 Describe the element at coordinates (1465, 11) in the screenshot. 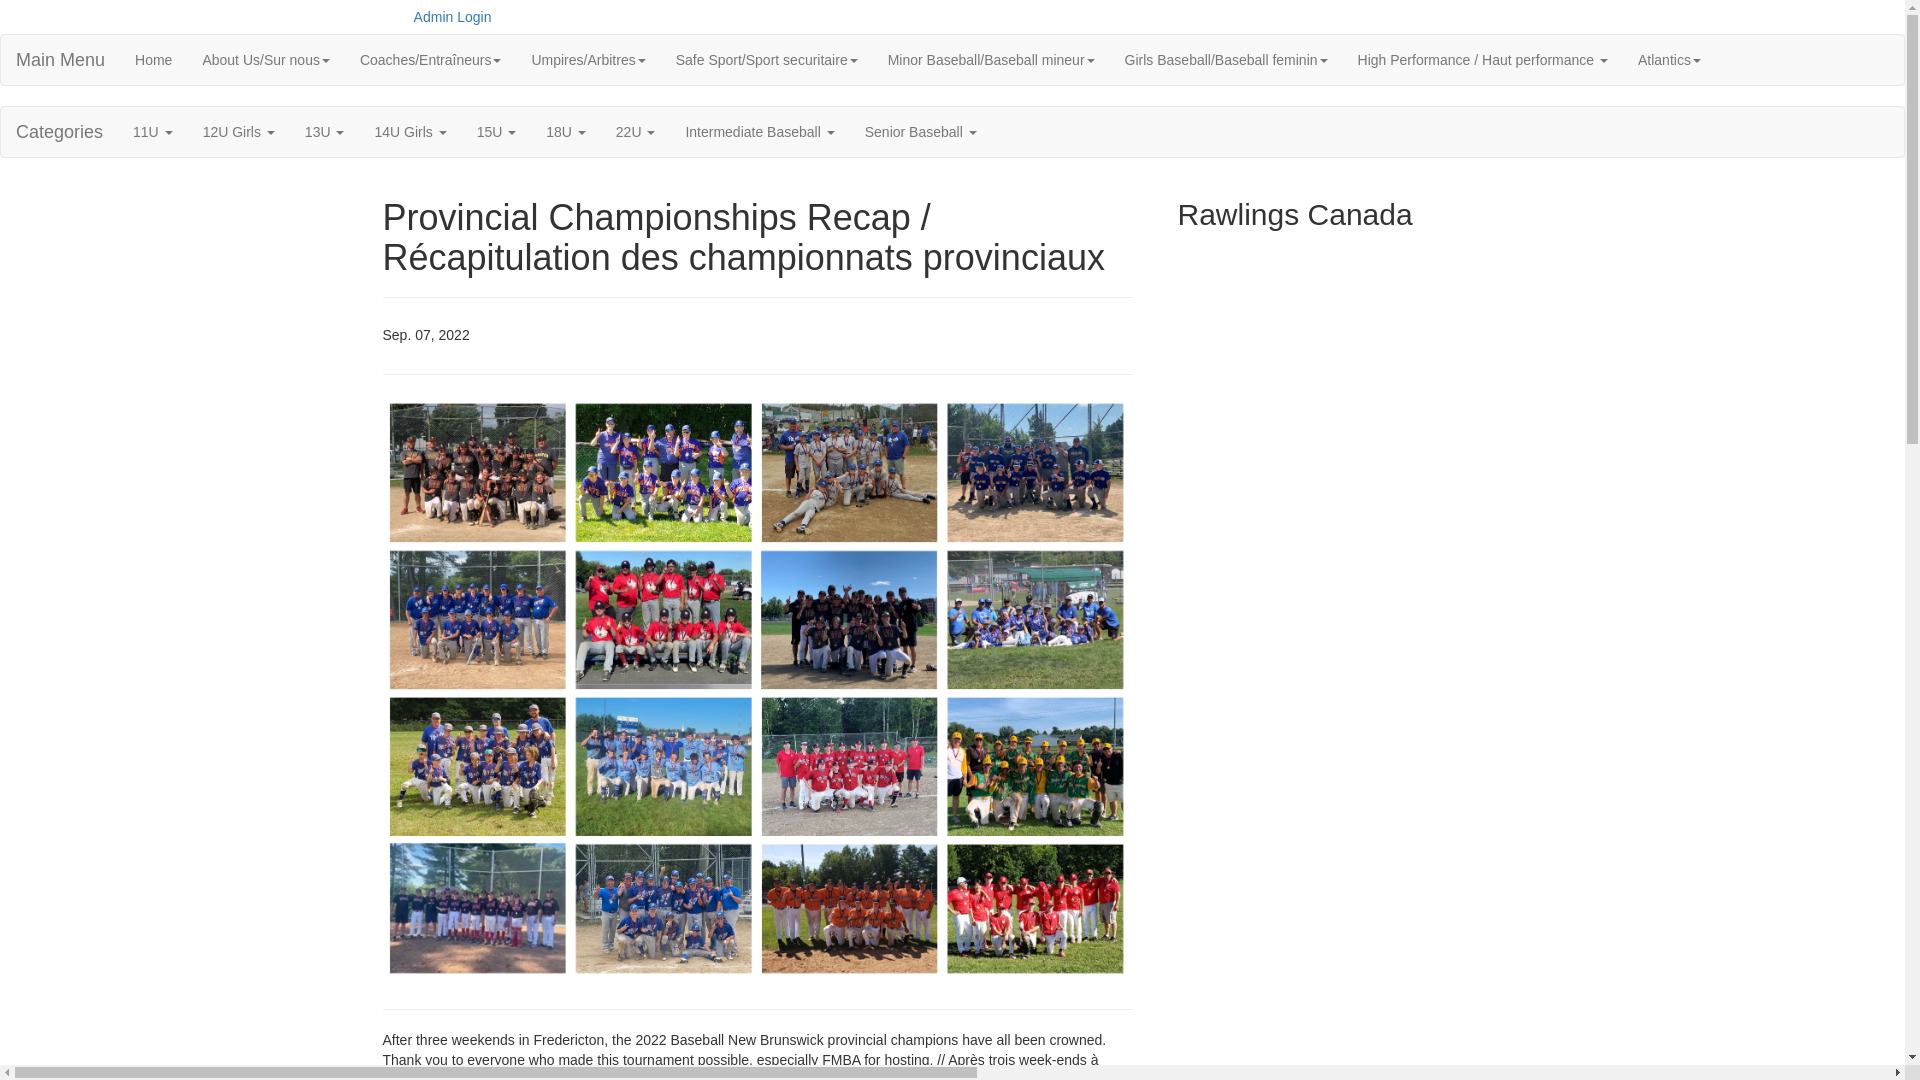

I see `Facebook` at that location.